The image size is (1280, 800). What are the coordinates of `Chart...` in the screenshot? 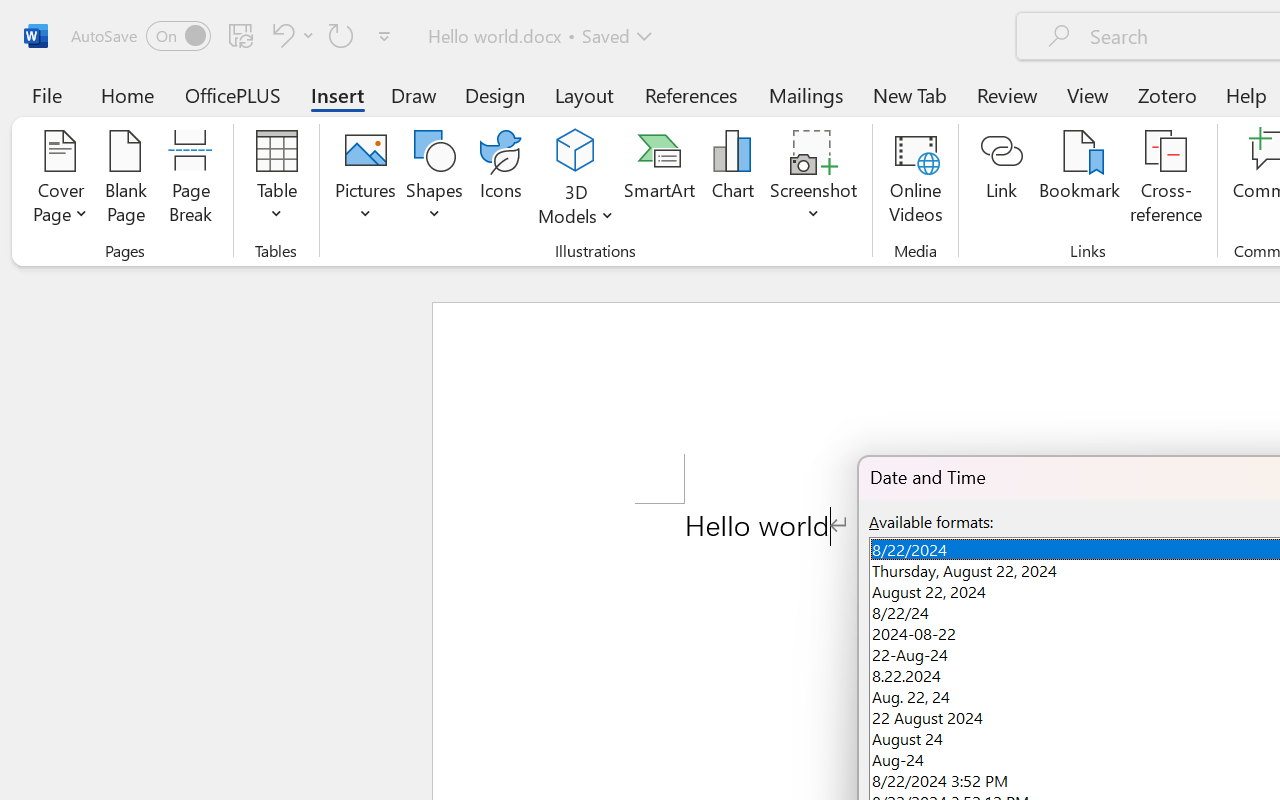 It's located at (732, 180).